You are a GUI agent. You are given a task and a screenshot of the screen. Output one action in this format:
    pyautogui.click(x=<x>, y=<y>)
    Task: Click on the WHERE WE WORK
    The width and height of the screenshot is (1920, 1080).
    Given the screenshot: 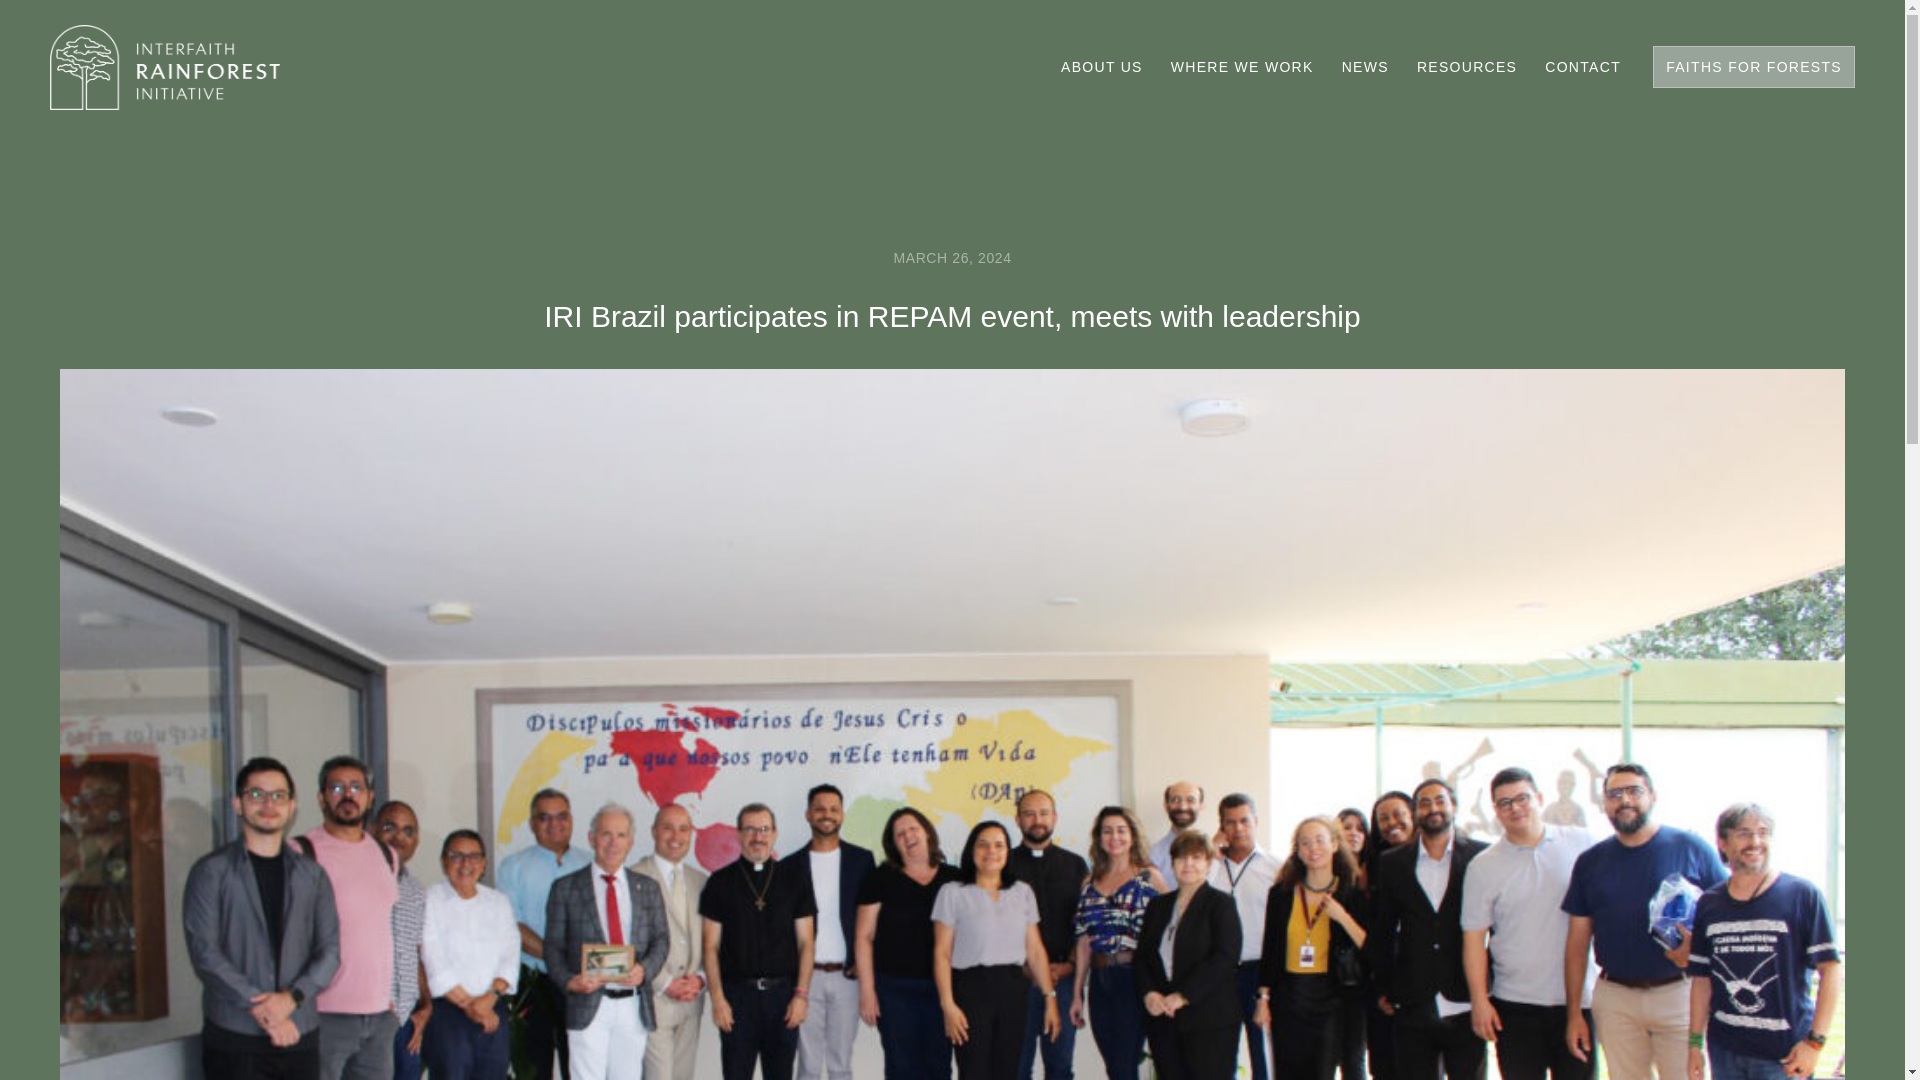 What is the action you would take?
    pyautogui.click(x=1242, y=66)
    